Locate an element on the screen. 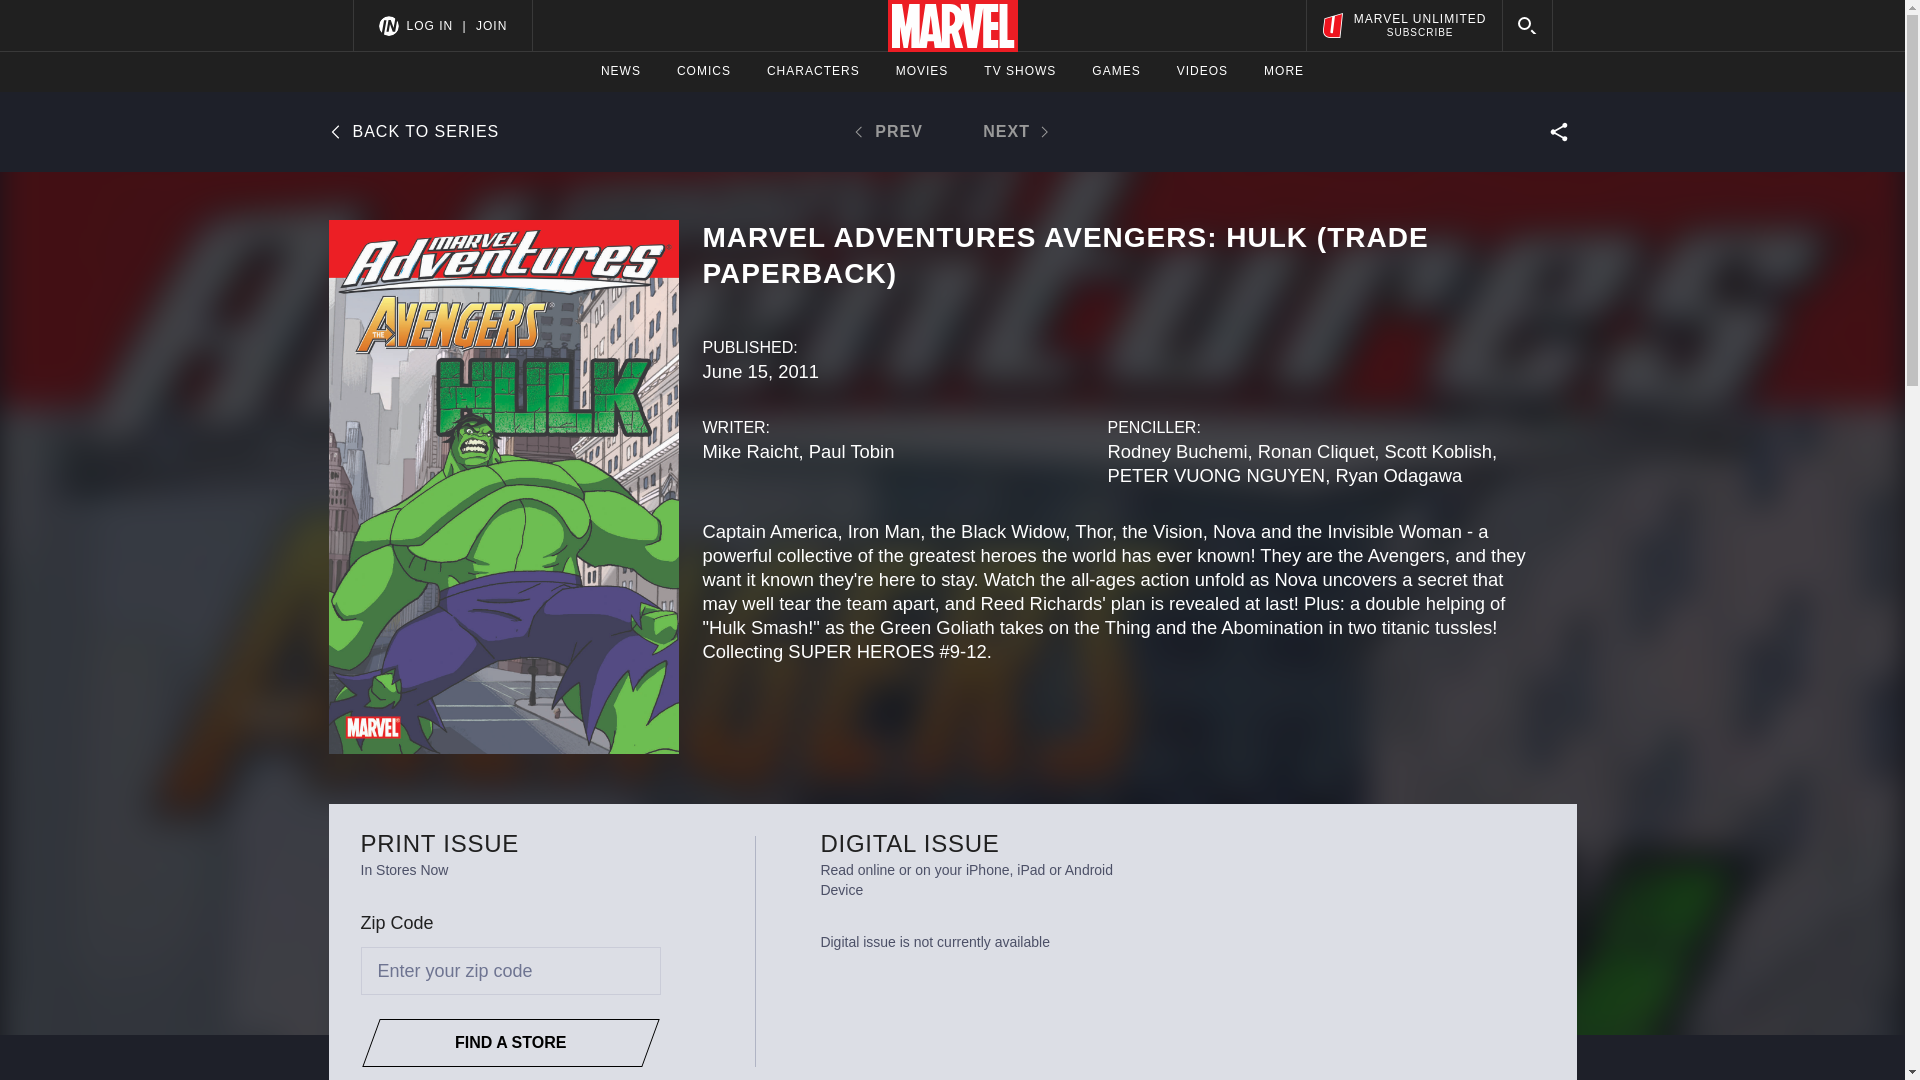 The width and height of the screenshot is (1920, 1080). COMICS is located at coordinates (704, 71).